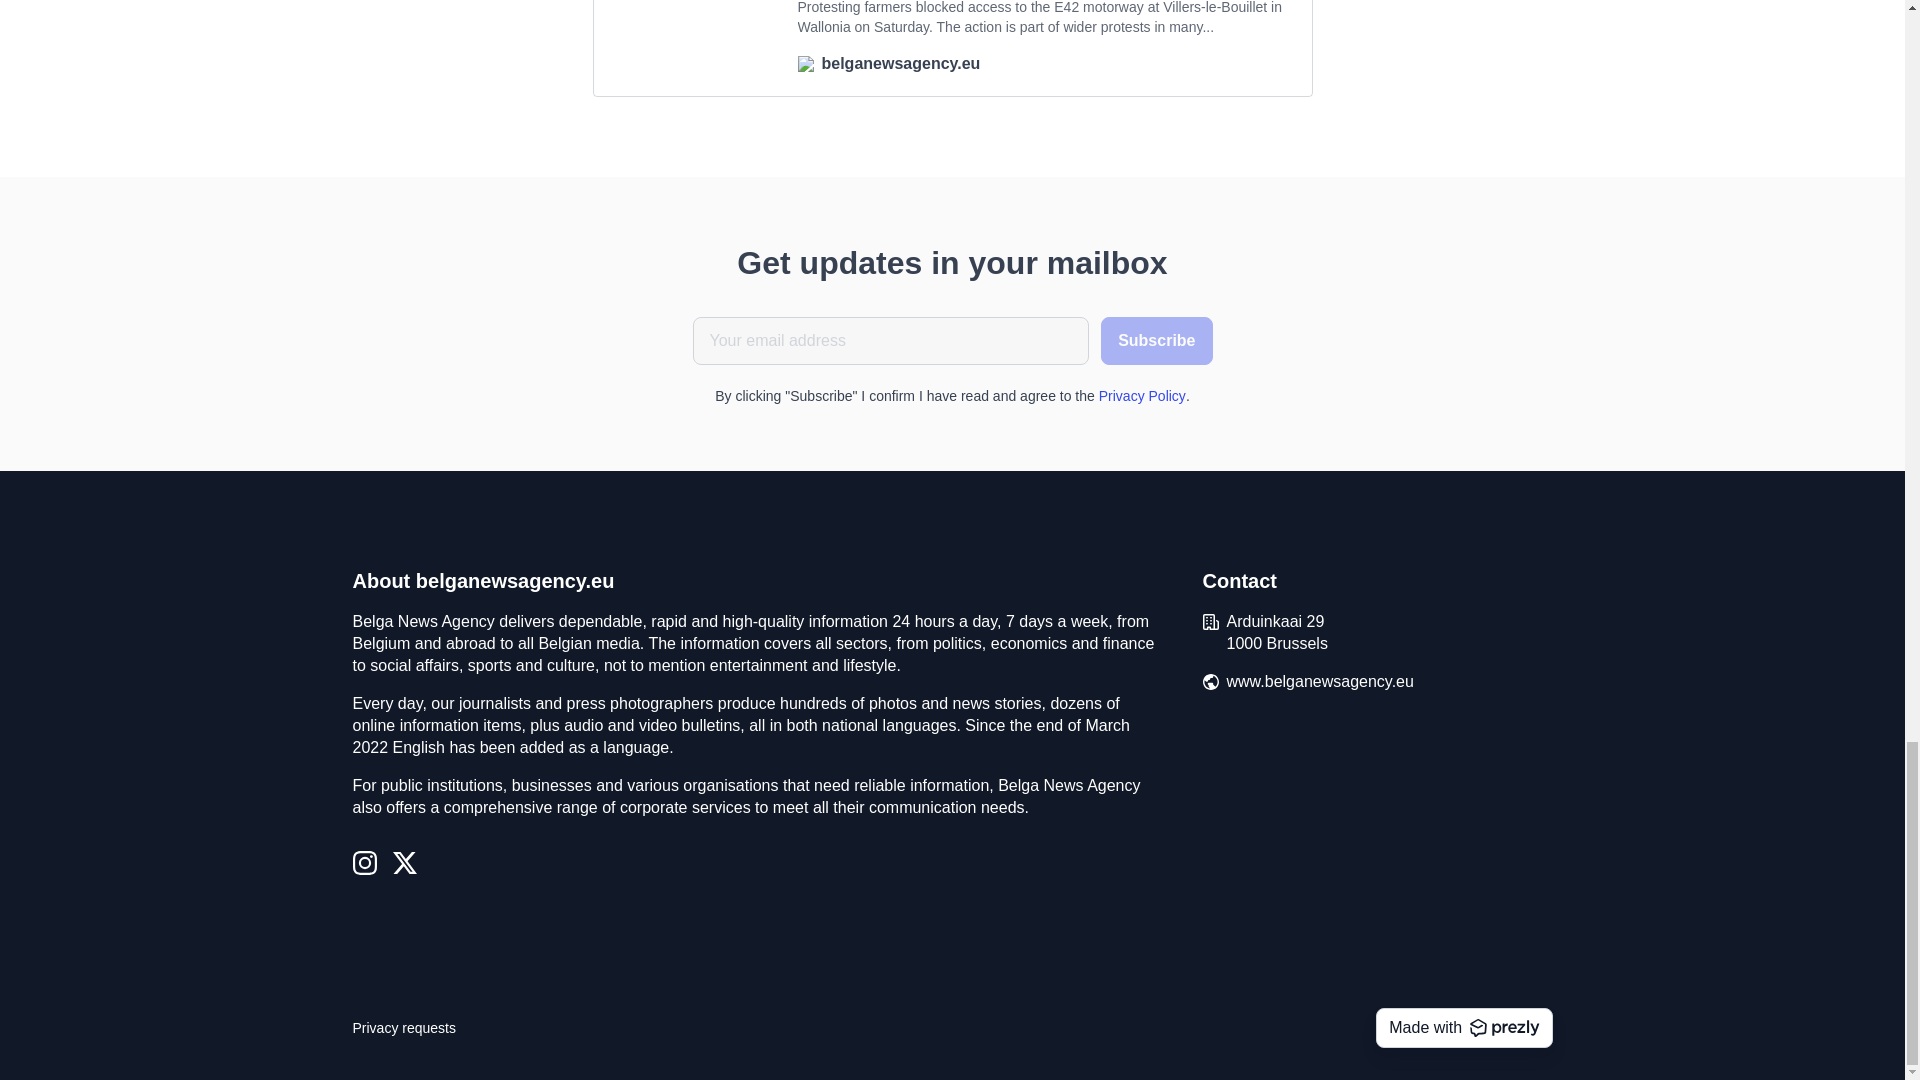 The height and width of the screenshot is (1080, 1920). What do you see at coordinates (1464, 1027) in the screenshot?
I see `Made with` at bounding box center [1464, 1027].